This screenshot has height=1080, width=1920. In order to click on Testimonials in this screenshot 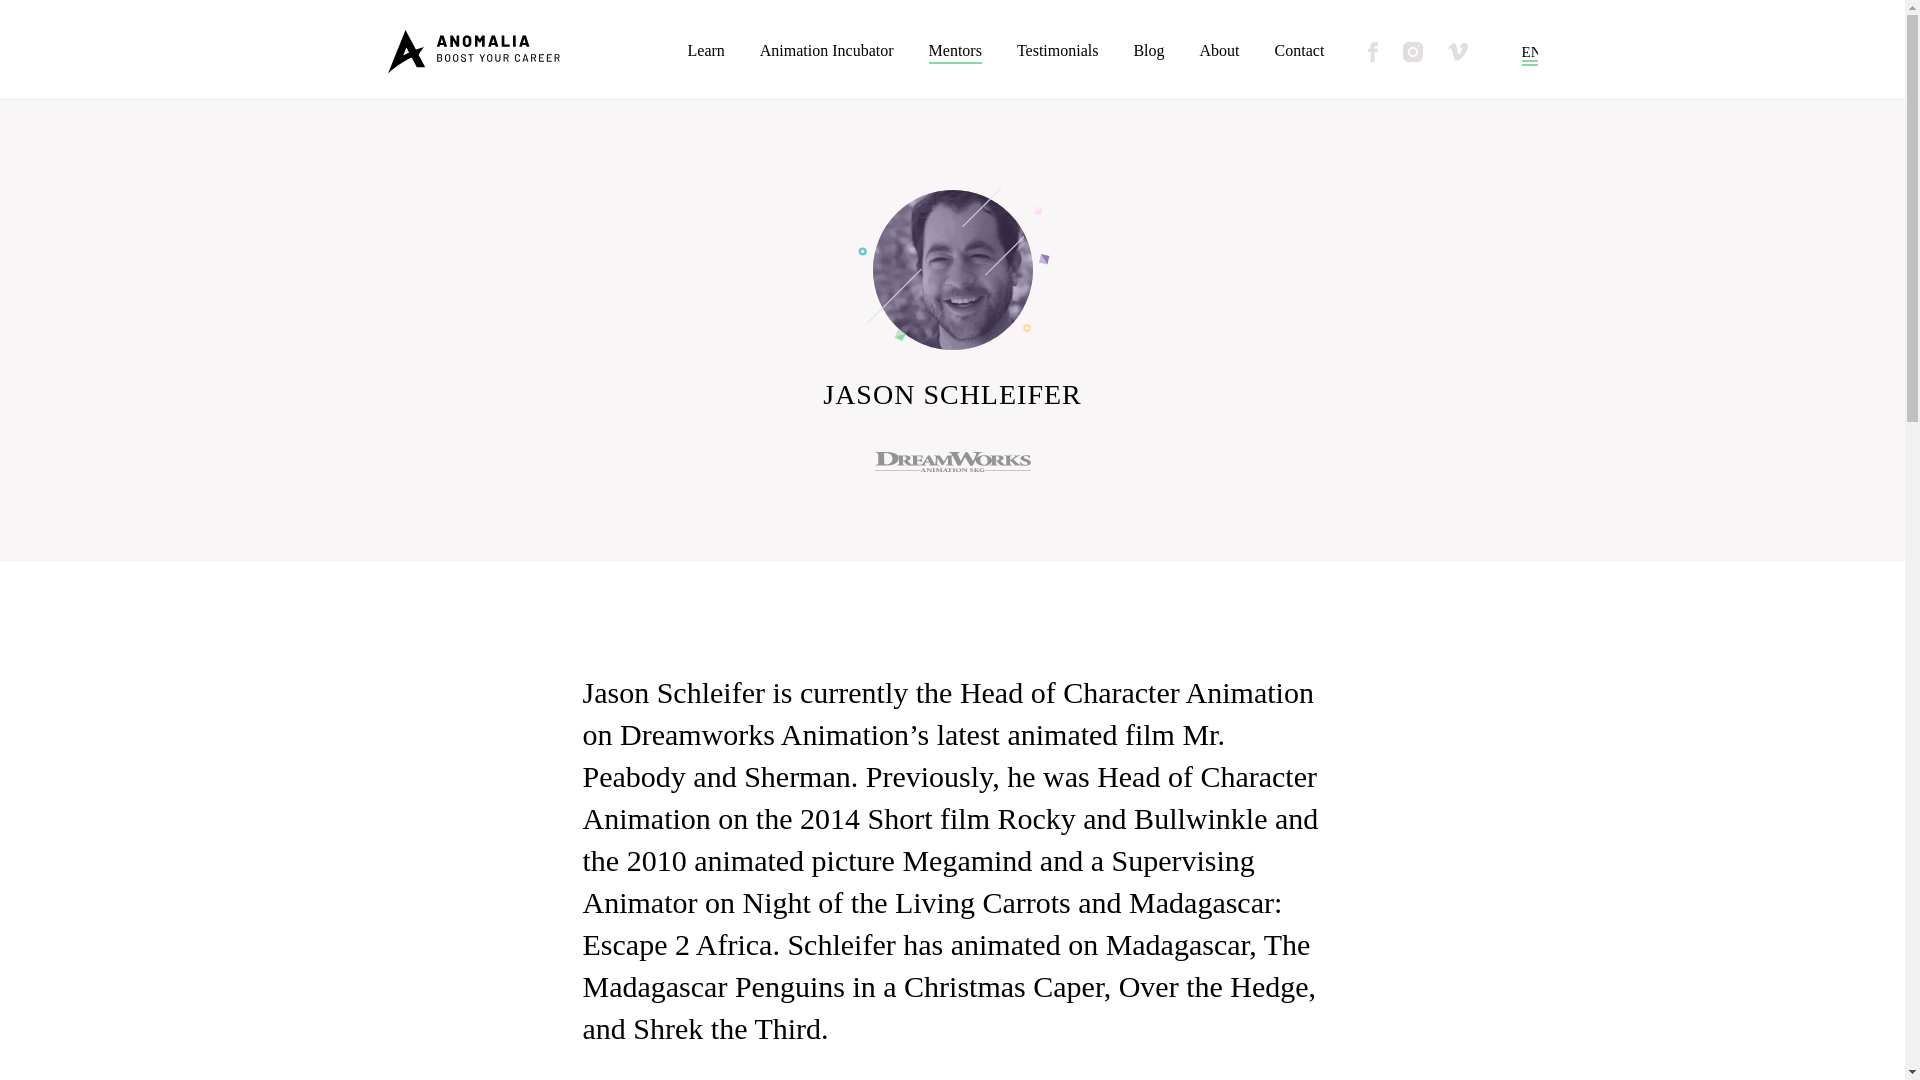, I will do `click(1058, 51)`.